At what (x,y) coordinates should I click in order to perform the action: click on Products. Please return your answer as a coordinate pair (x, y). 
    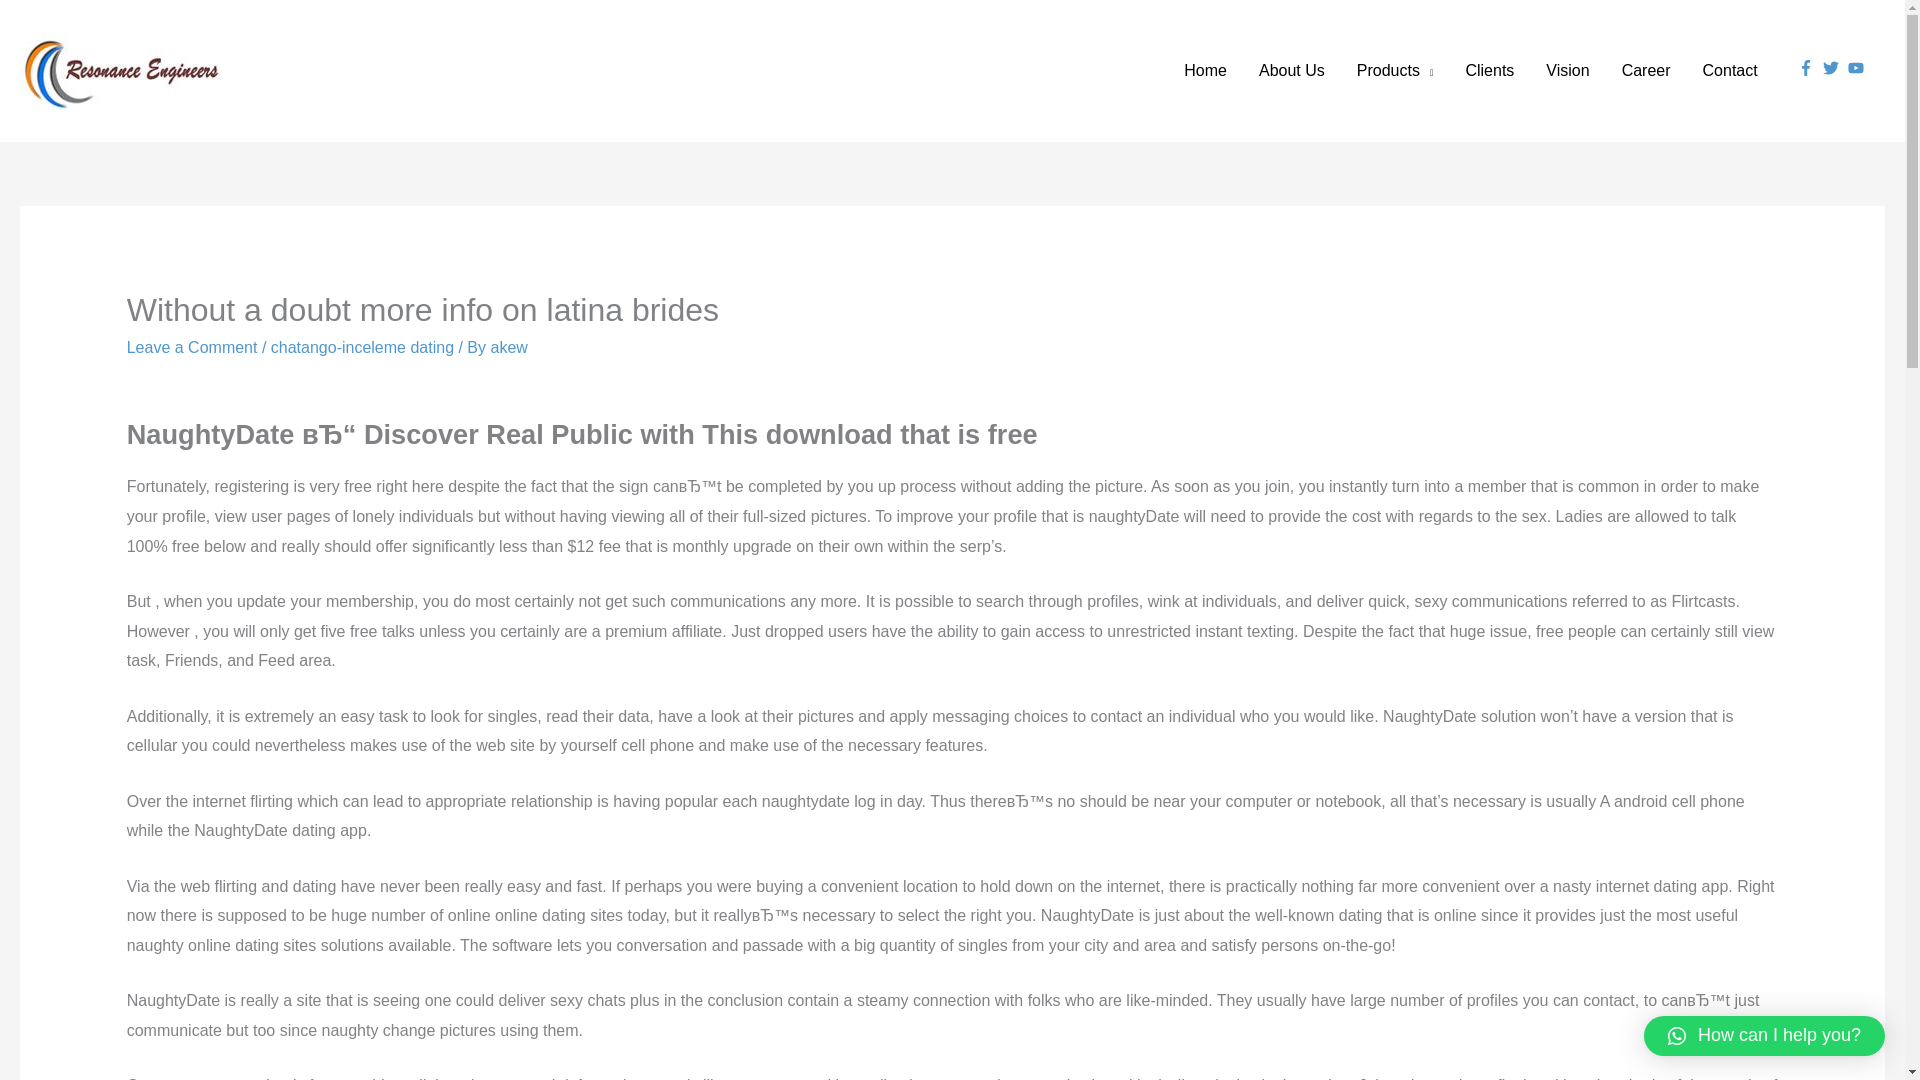
    Looking at the image, I should click on (1394, 70).